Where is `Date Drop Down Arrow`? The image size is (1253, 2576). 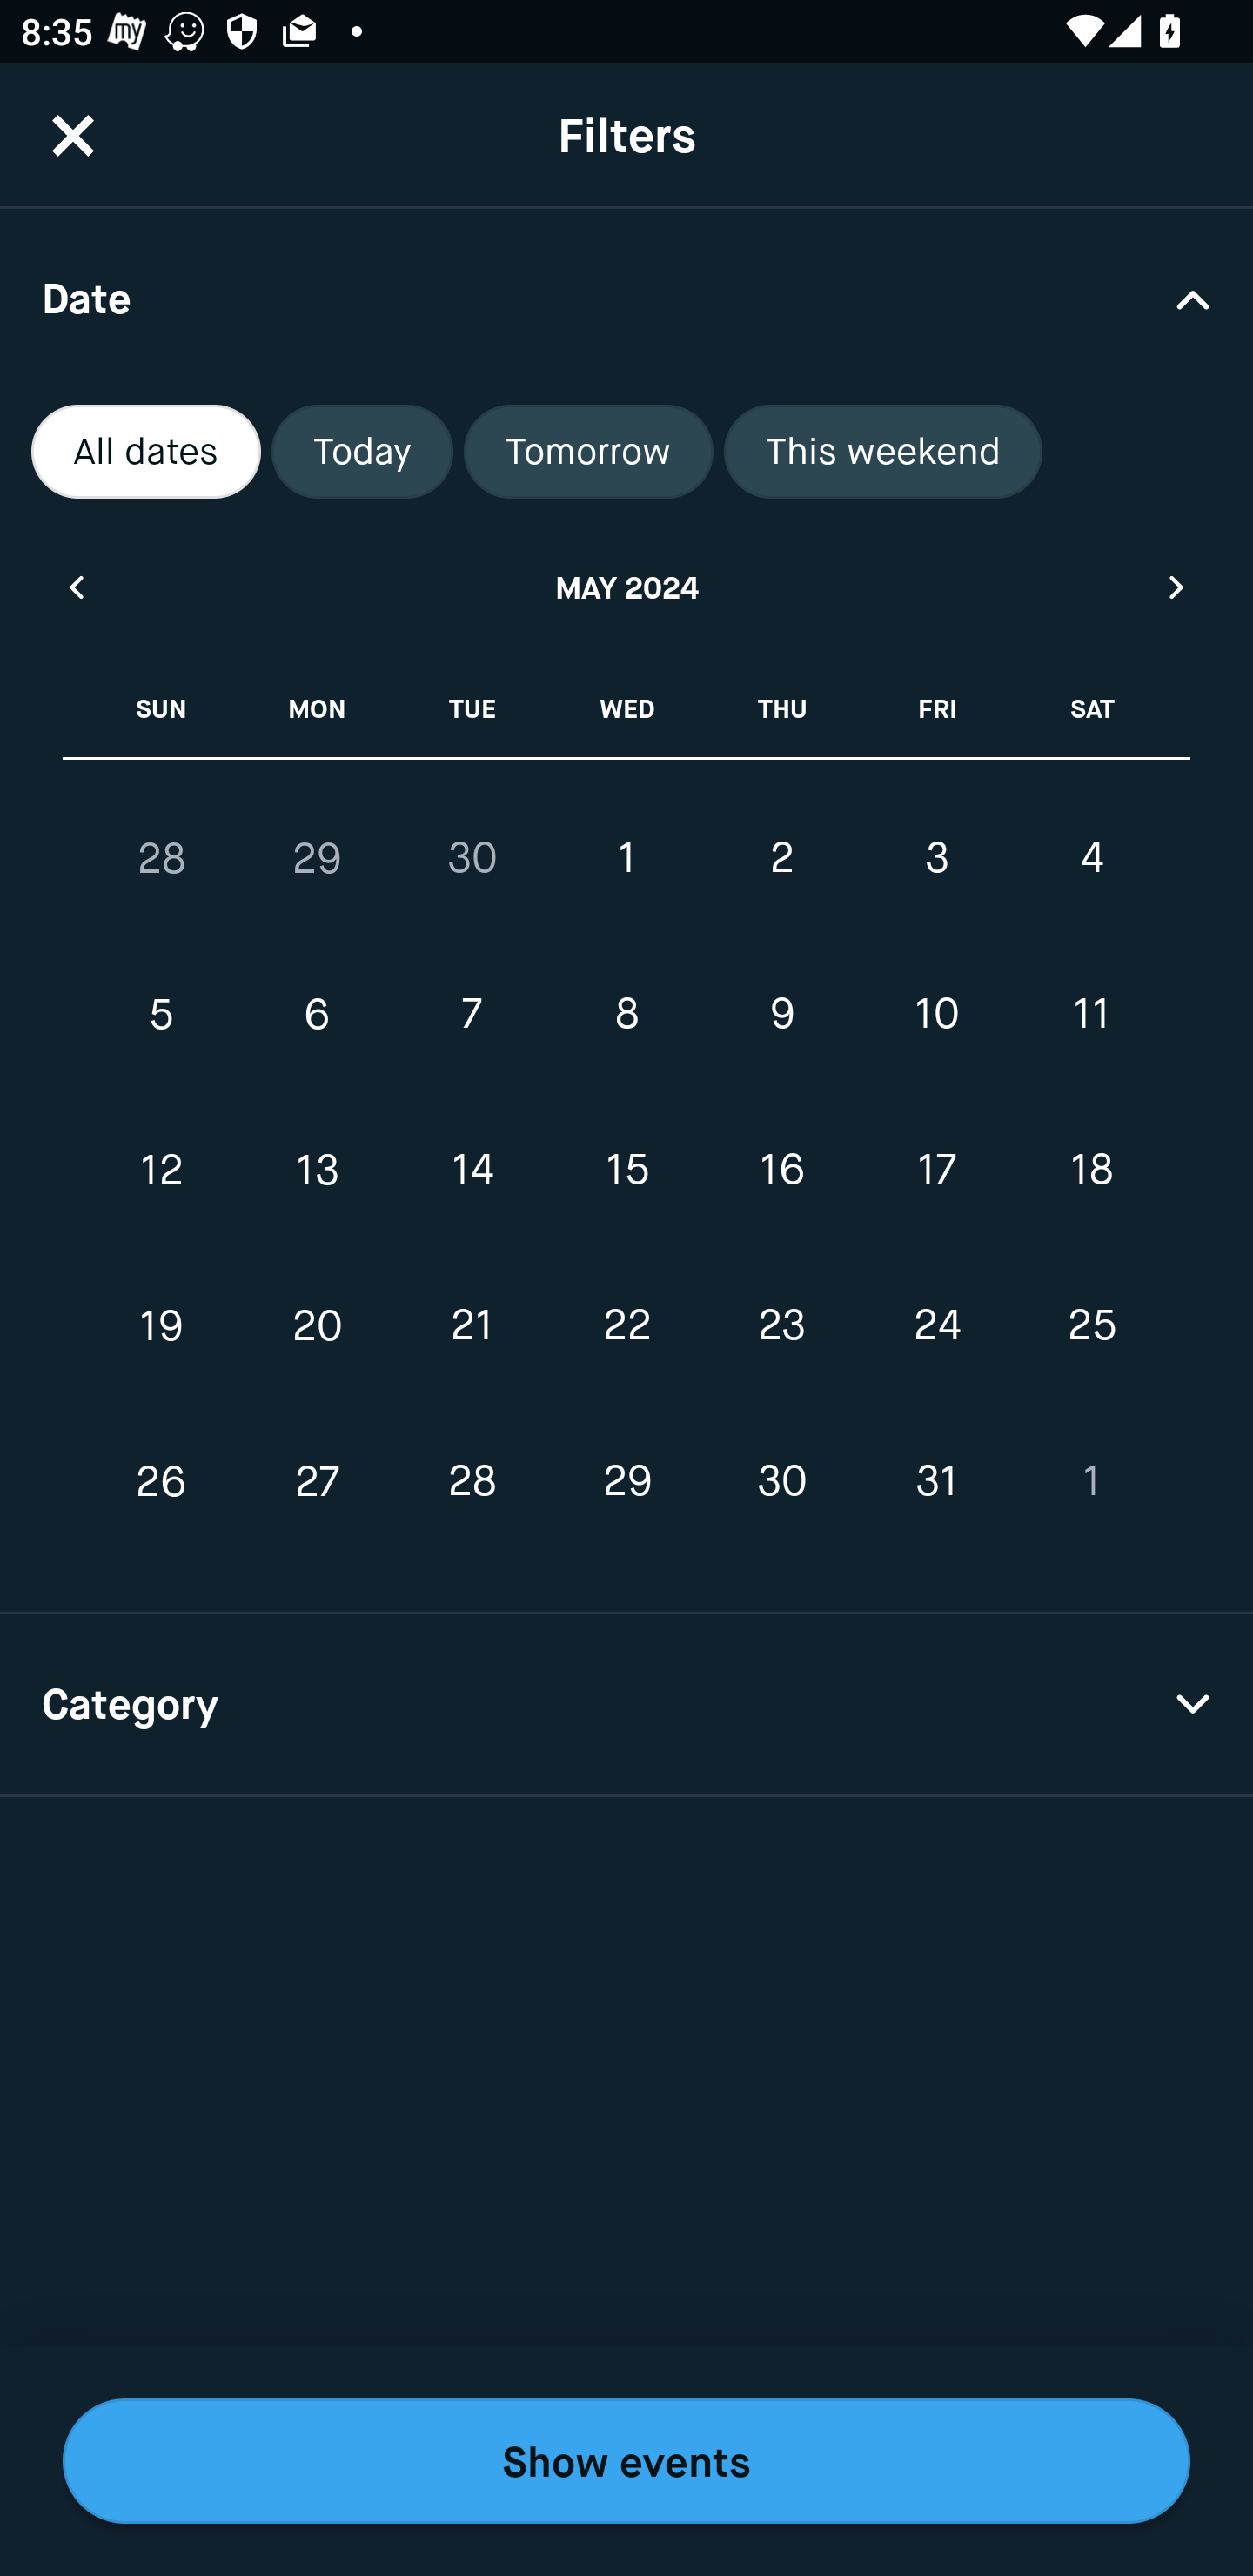 Date Drop Down Arrow is located at coordinates (626, 298).